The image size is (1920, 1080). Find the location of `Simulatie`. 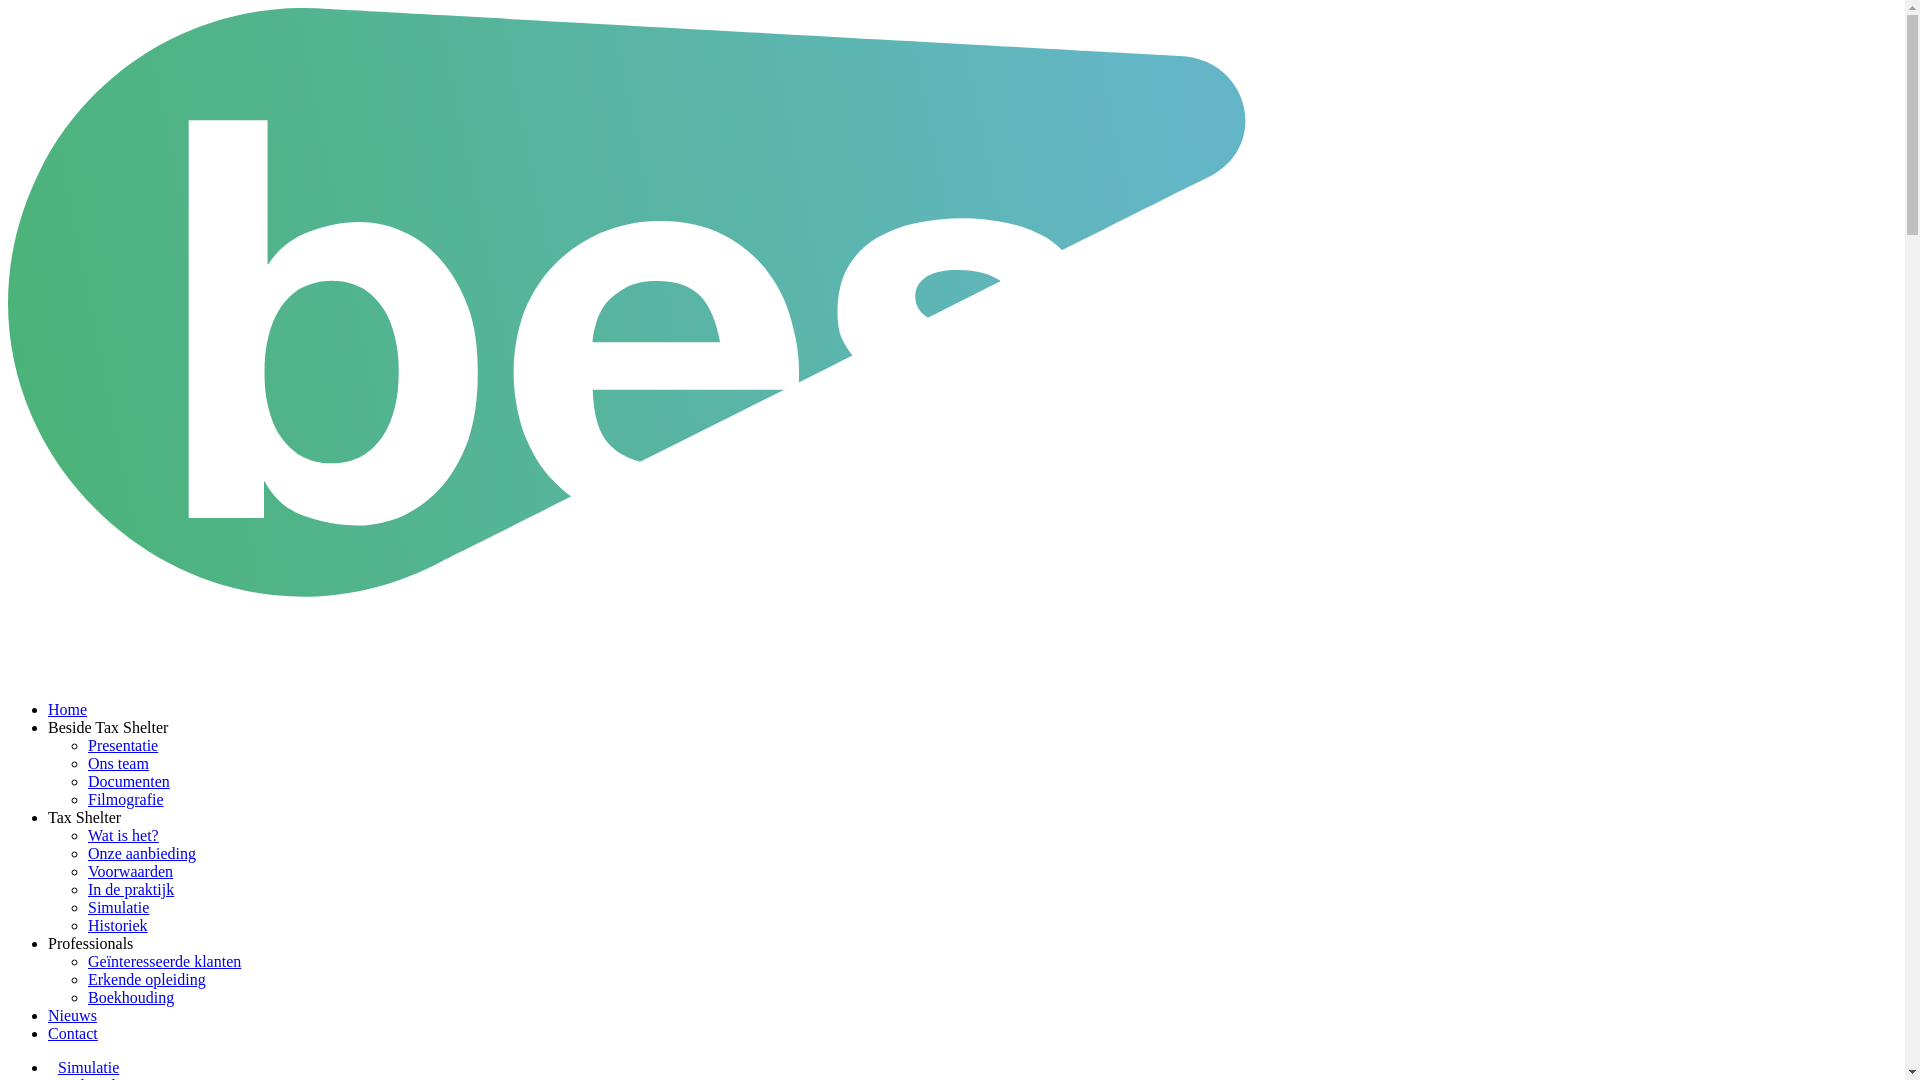

Simulatie is located at coordinates (118, 908).